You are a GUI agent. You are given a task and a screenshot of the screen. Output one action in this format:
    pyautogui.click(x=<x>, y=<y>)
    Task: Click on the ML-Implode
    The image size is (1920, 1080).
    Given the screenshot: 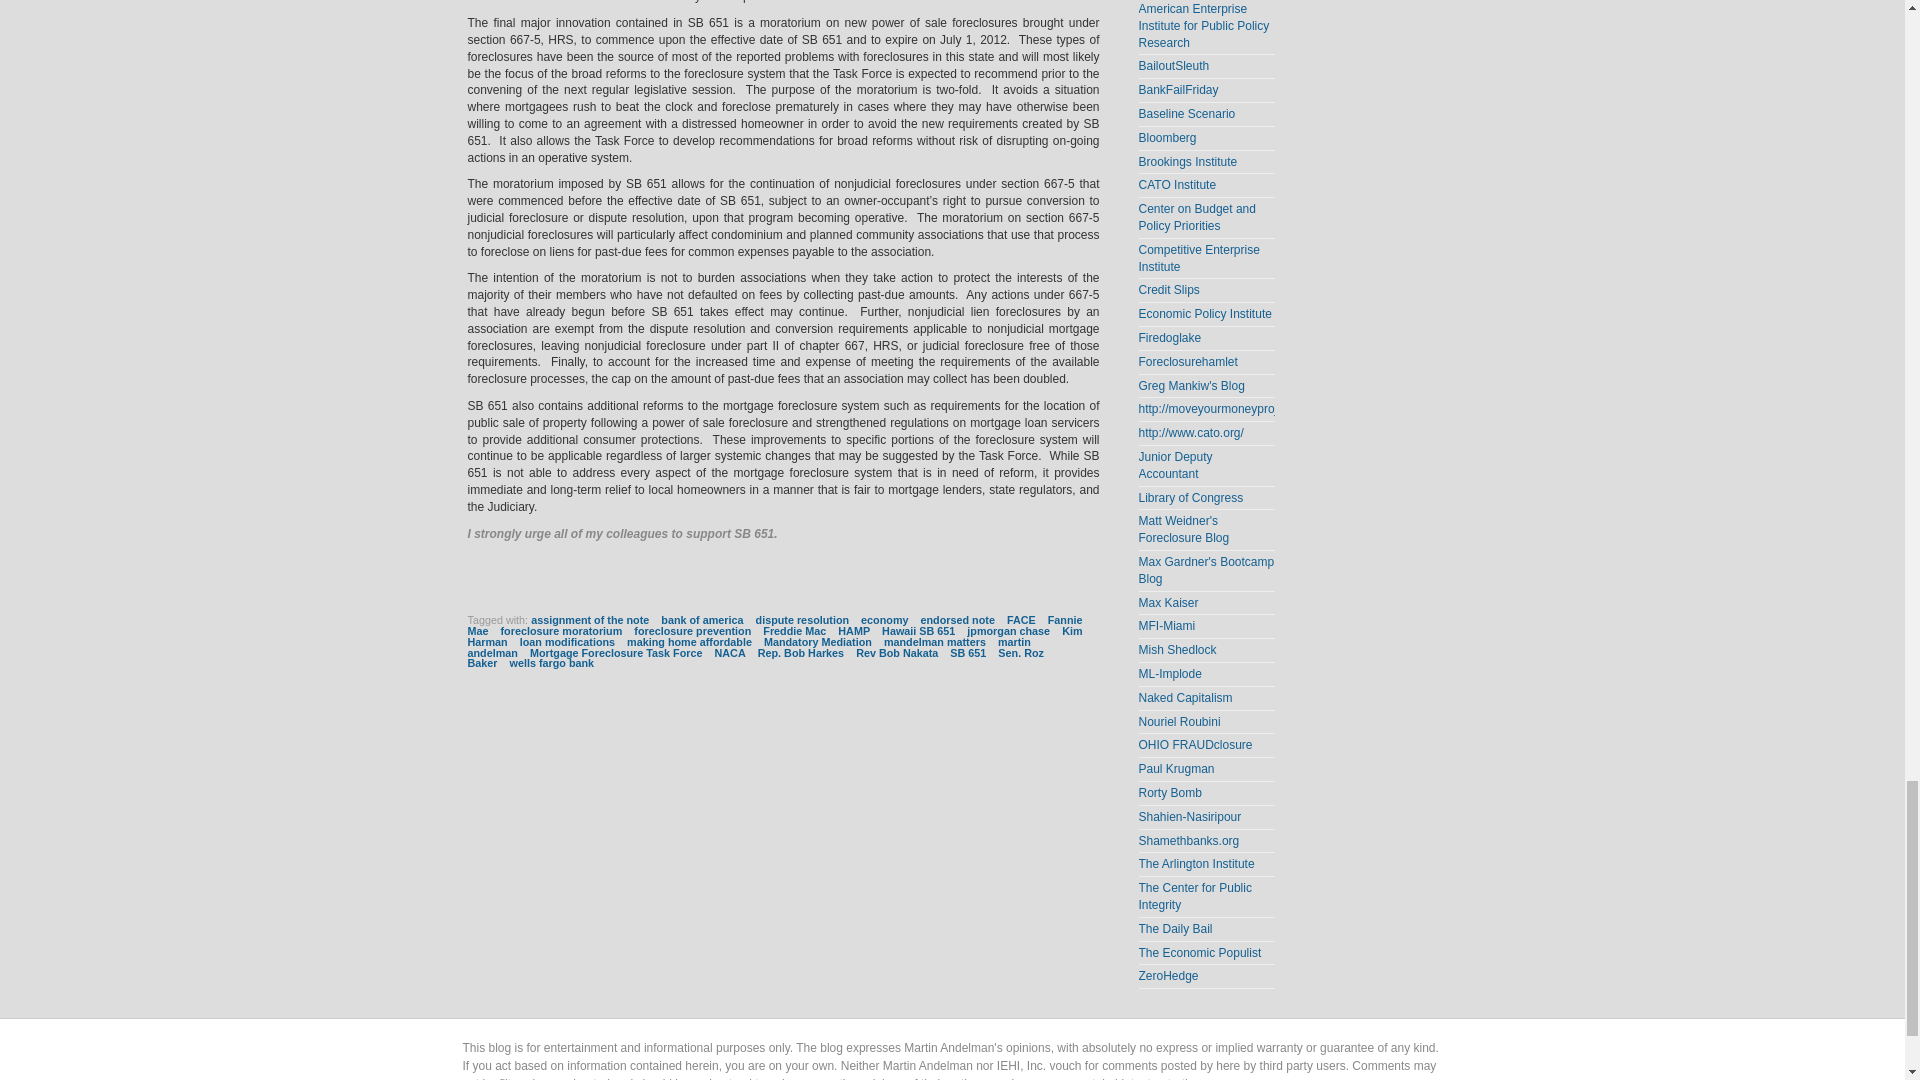 What is the action you would take?
    pyautogui.click(x=1170, y=674)
    